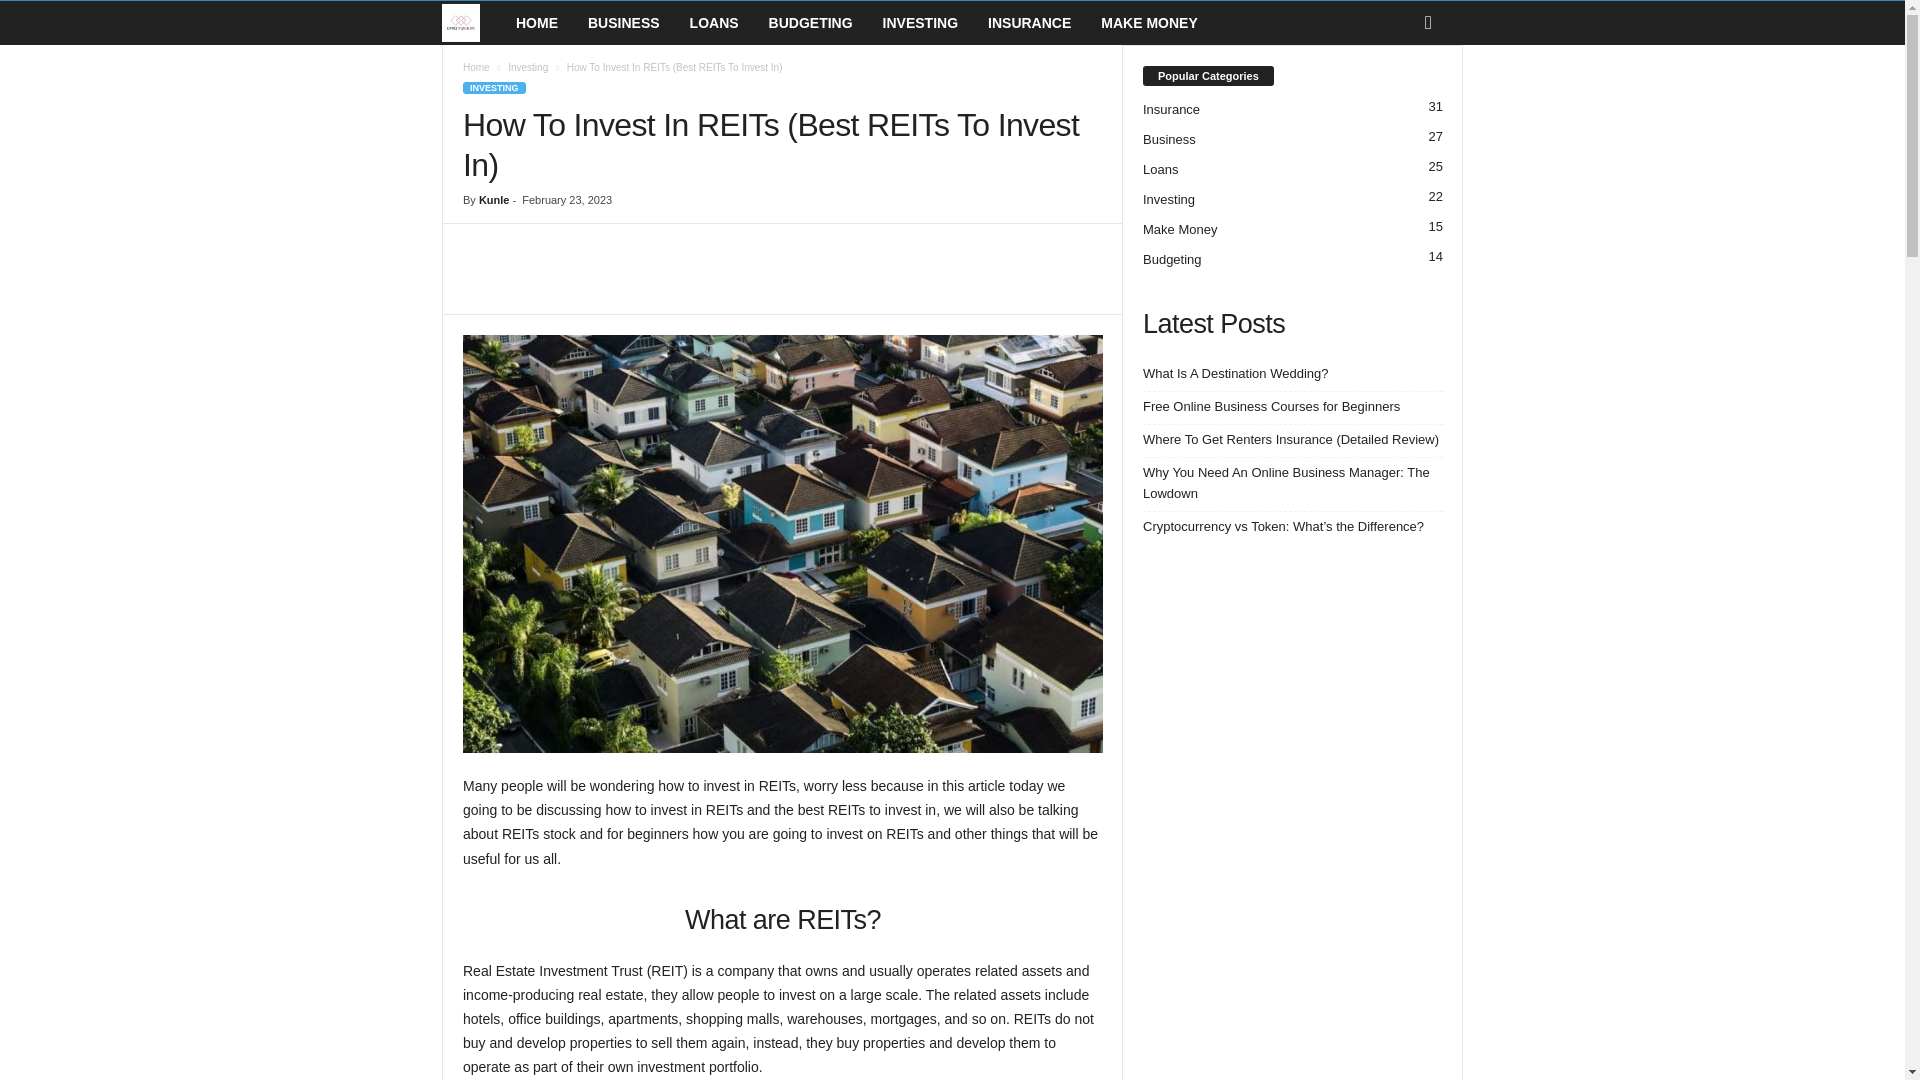 Image resolution: width=1920 pixels, height=1080 pixels. What do you see at coordinates (476, 67) in the screenshot?
I see `Home` at bounding box center [476, 67].